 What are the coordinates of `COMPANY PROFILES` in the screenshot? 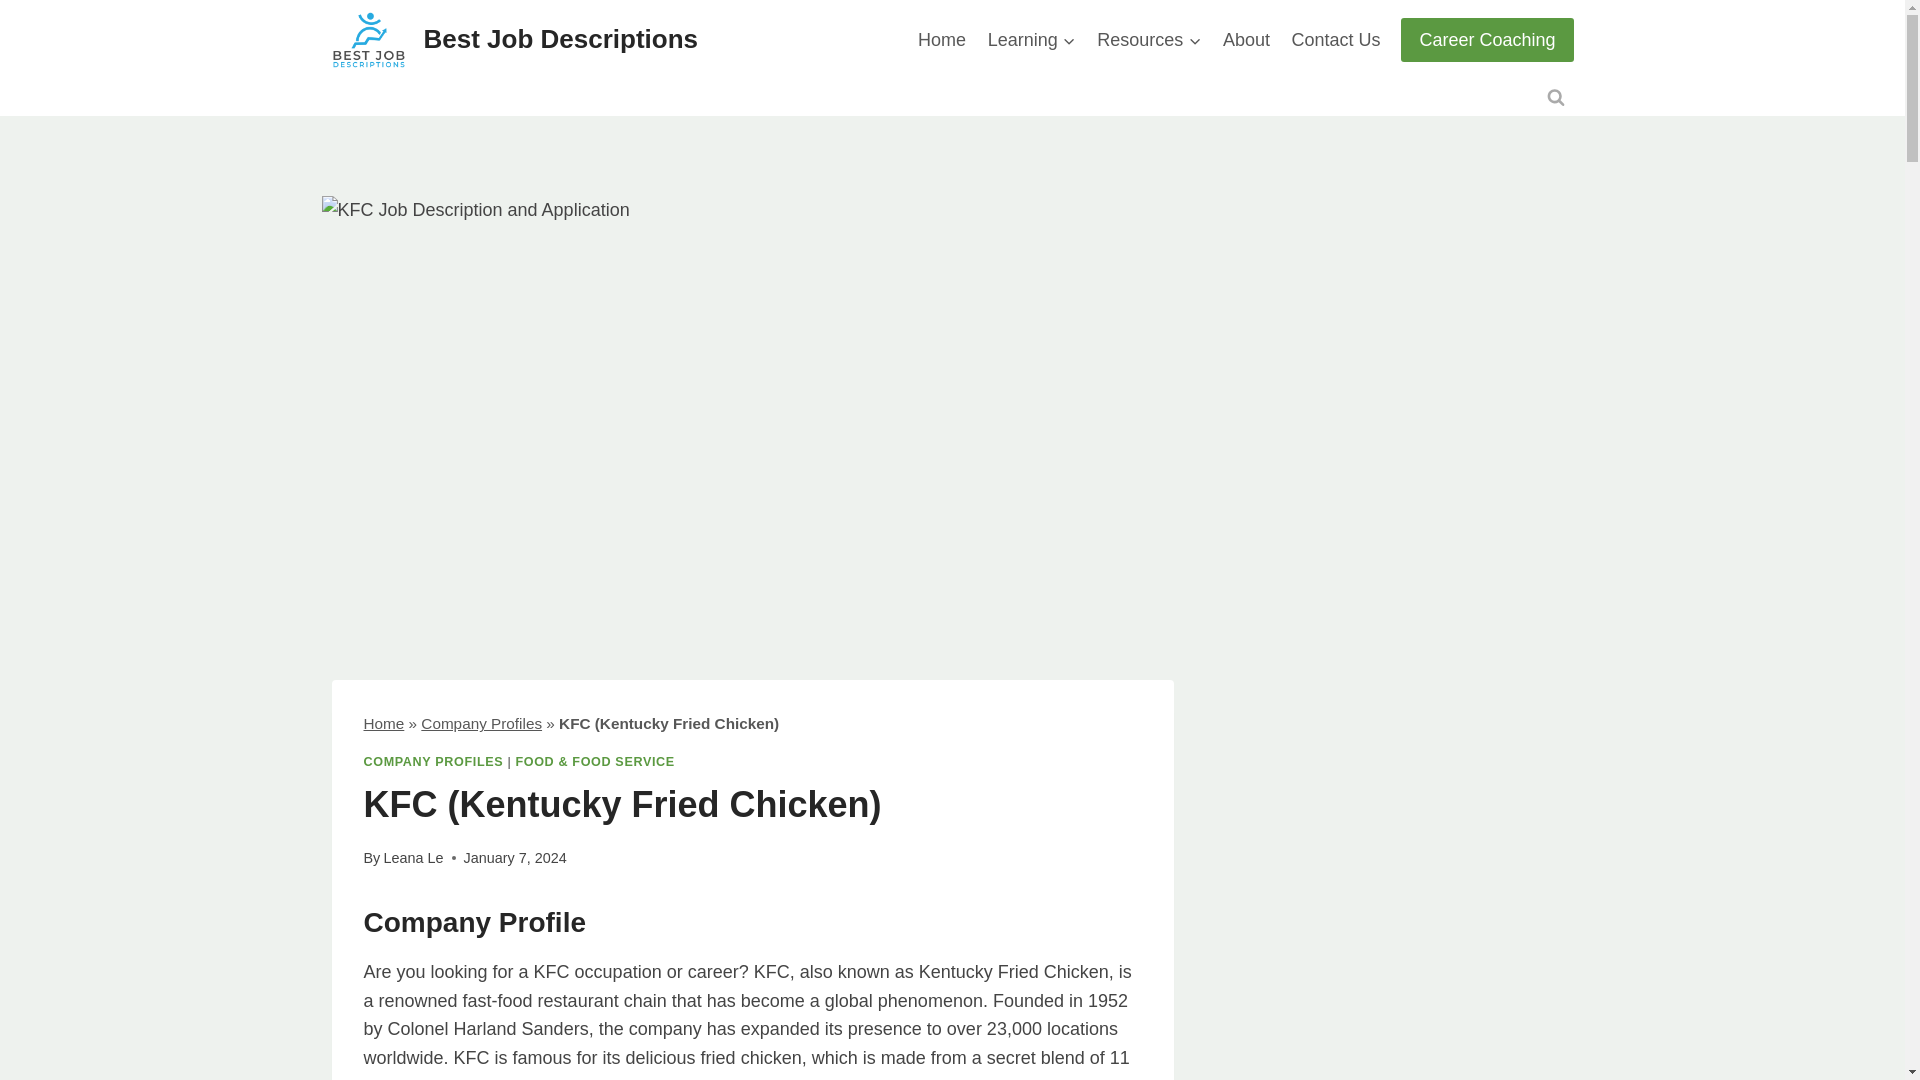 It's located at (434, 761).